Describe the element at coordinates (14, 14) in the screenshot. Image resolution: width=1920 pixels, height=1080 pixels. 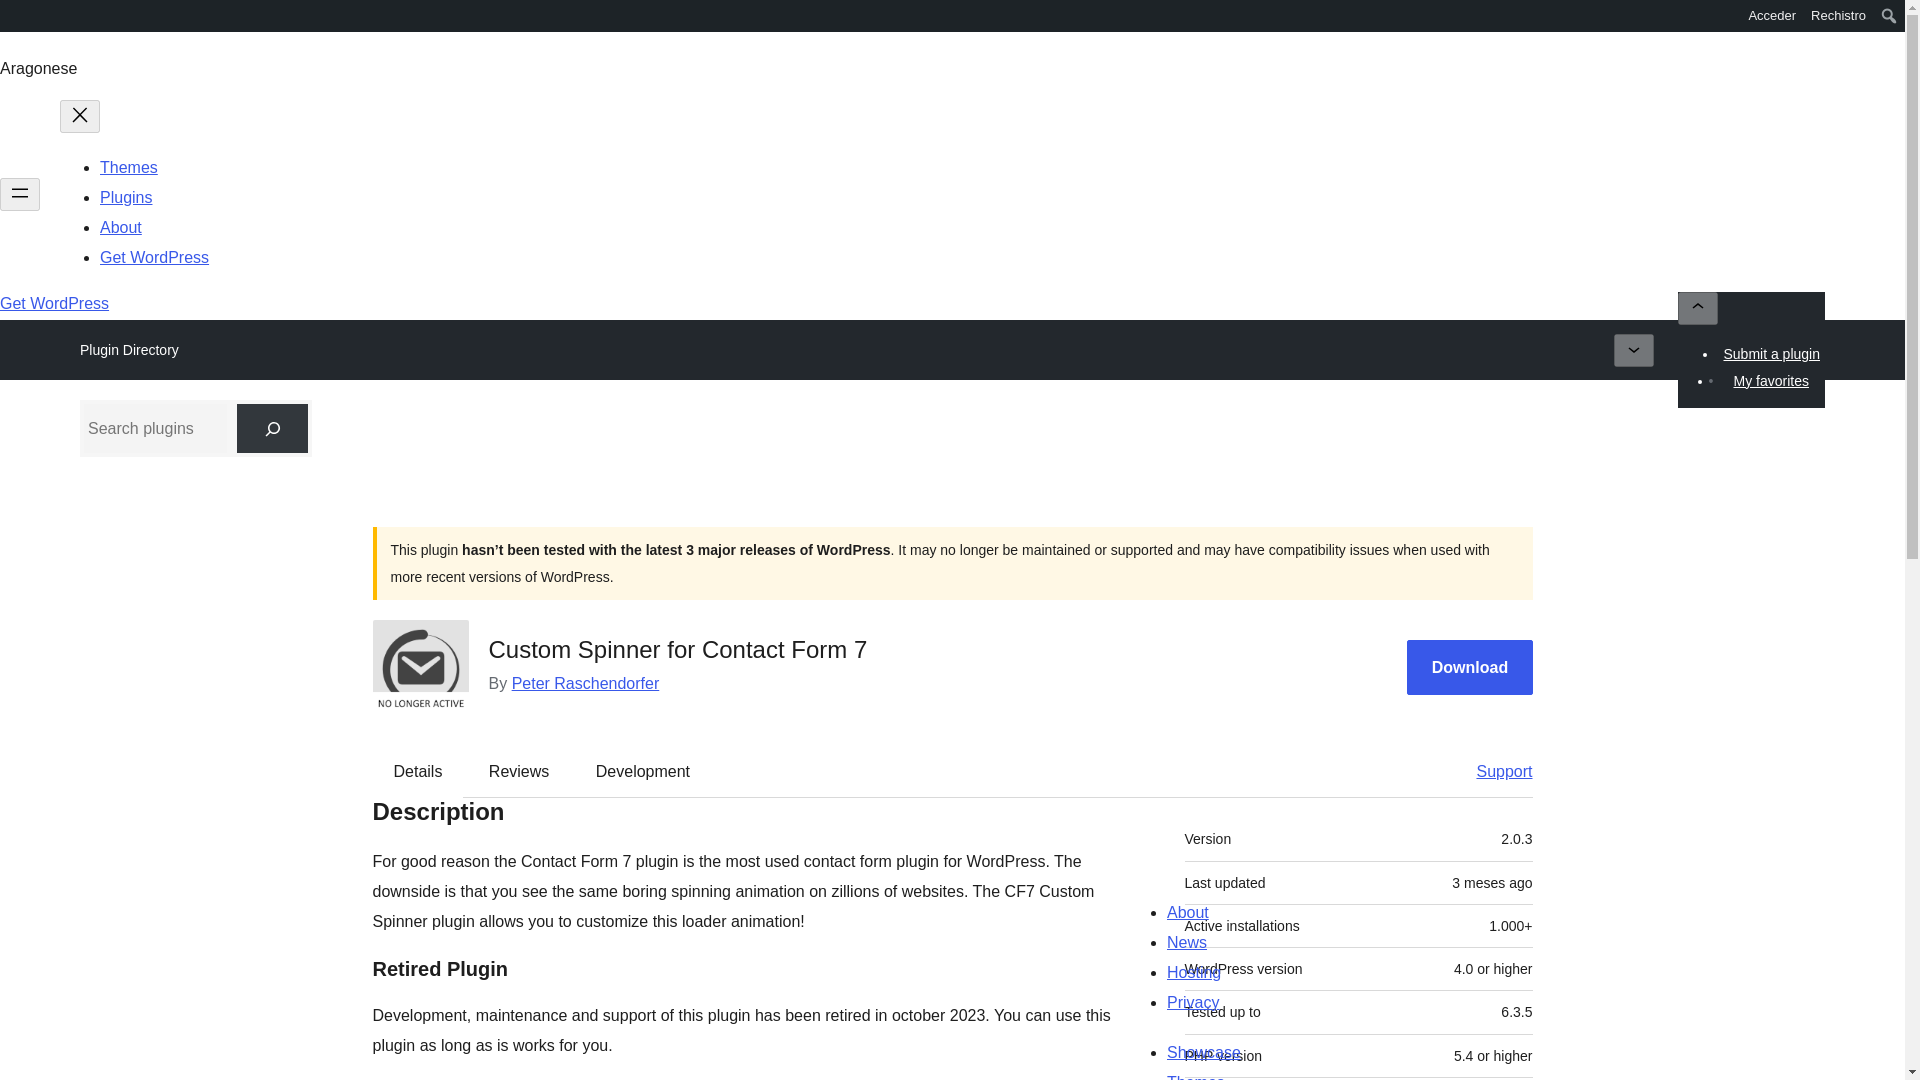
I see `WordPress.org` at that location.